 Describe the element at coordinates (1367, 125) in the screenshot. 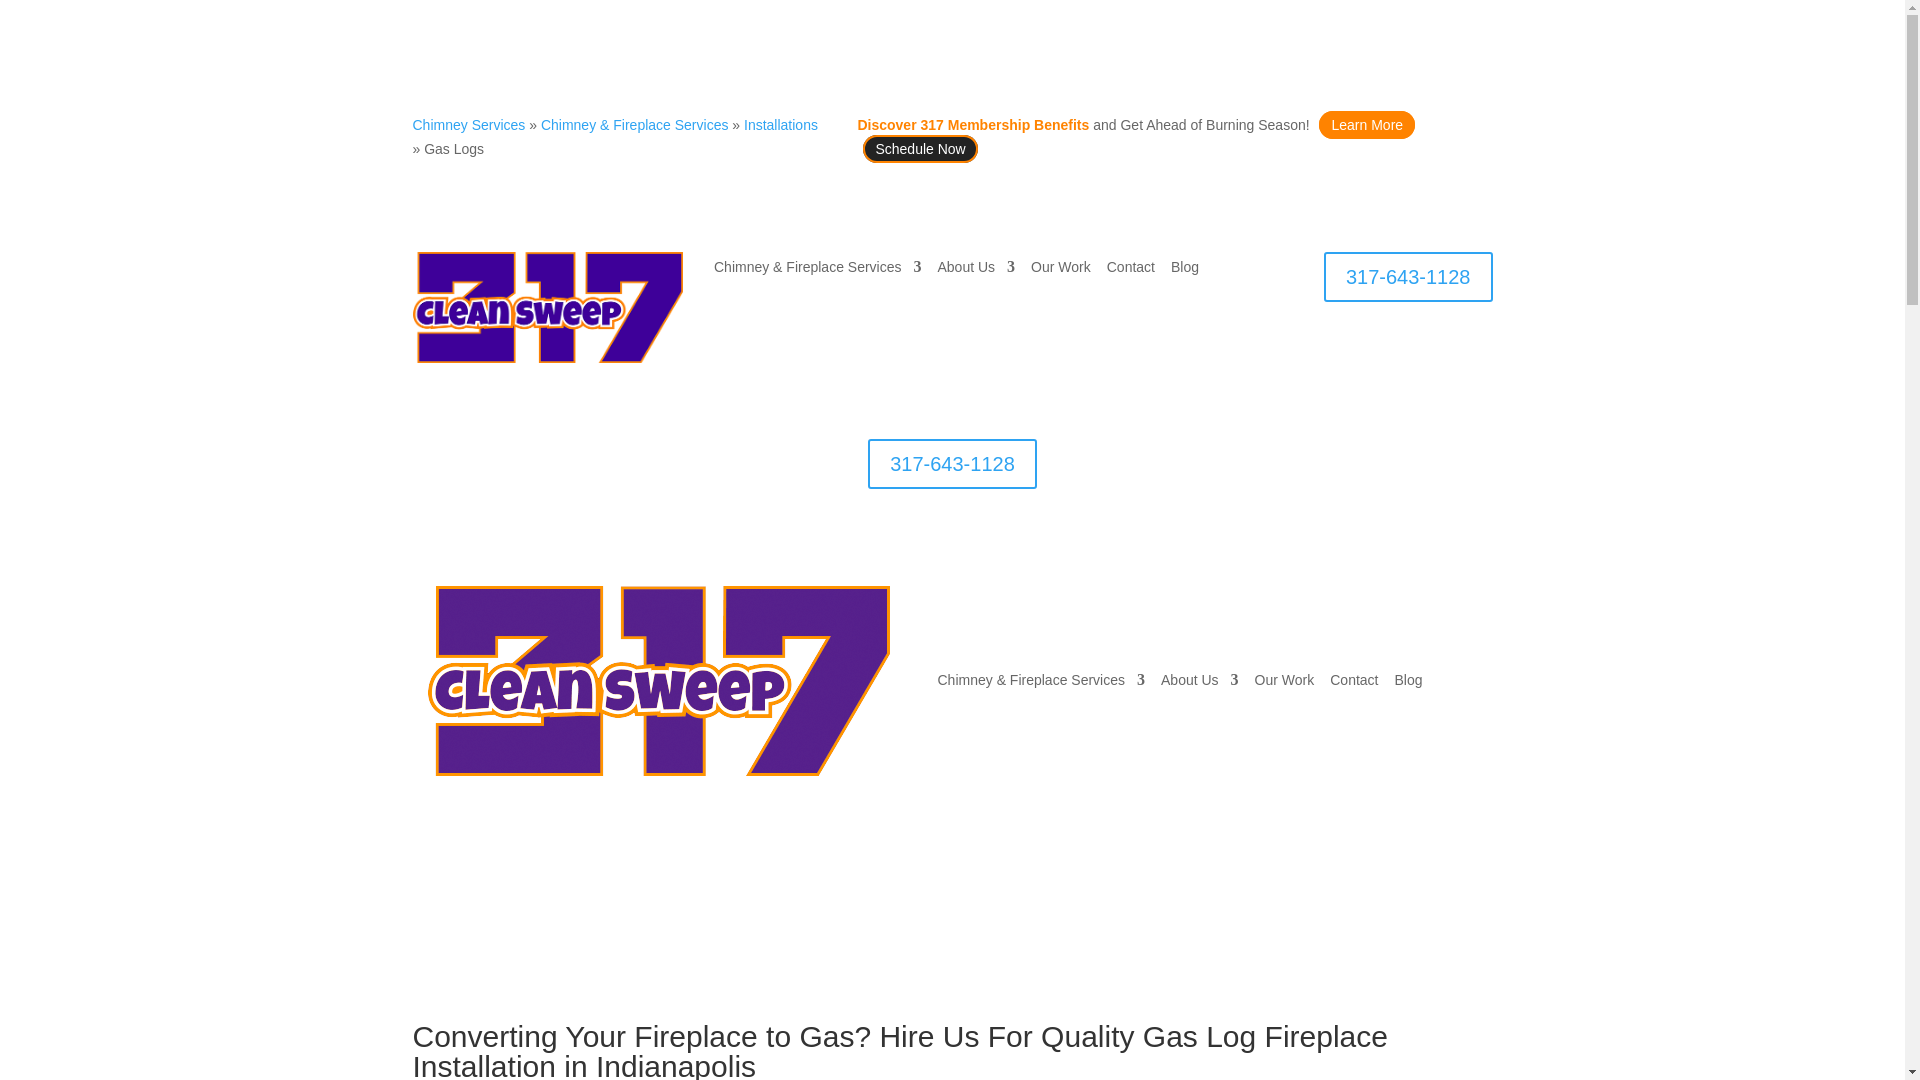

I see `Learn More` at that location.